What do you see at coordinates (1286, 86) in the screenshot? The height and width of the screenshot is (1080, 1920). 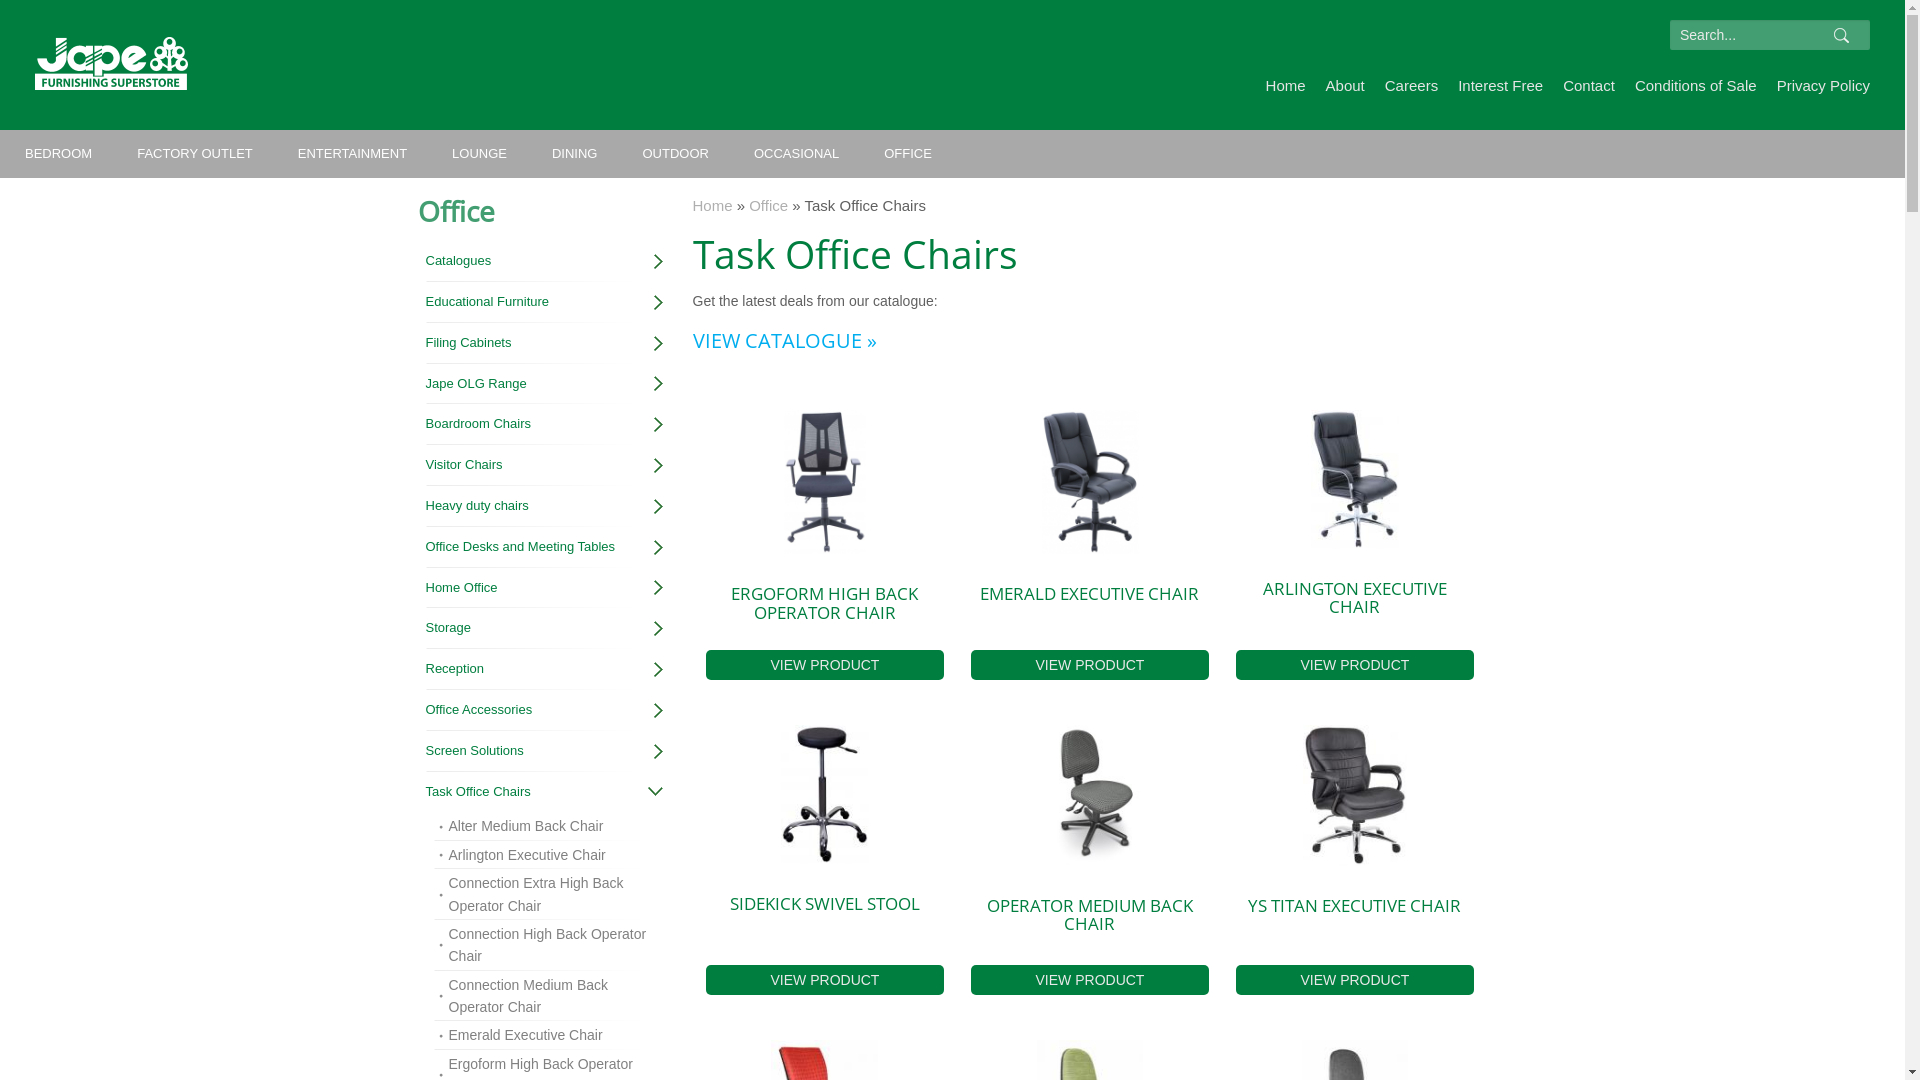 I see `Home` at bounding box center [1286, 86].